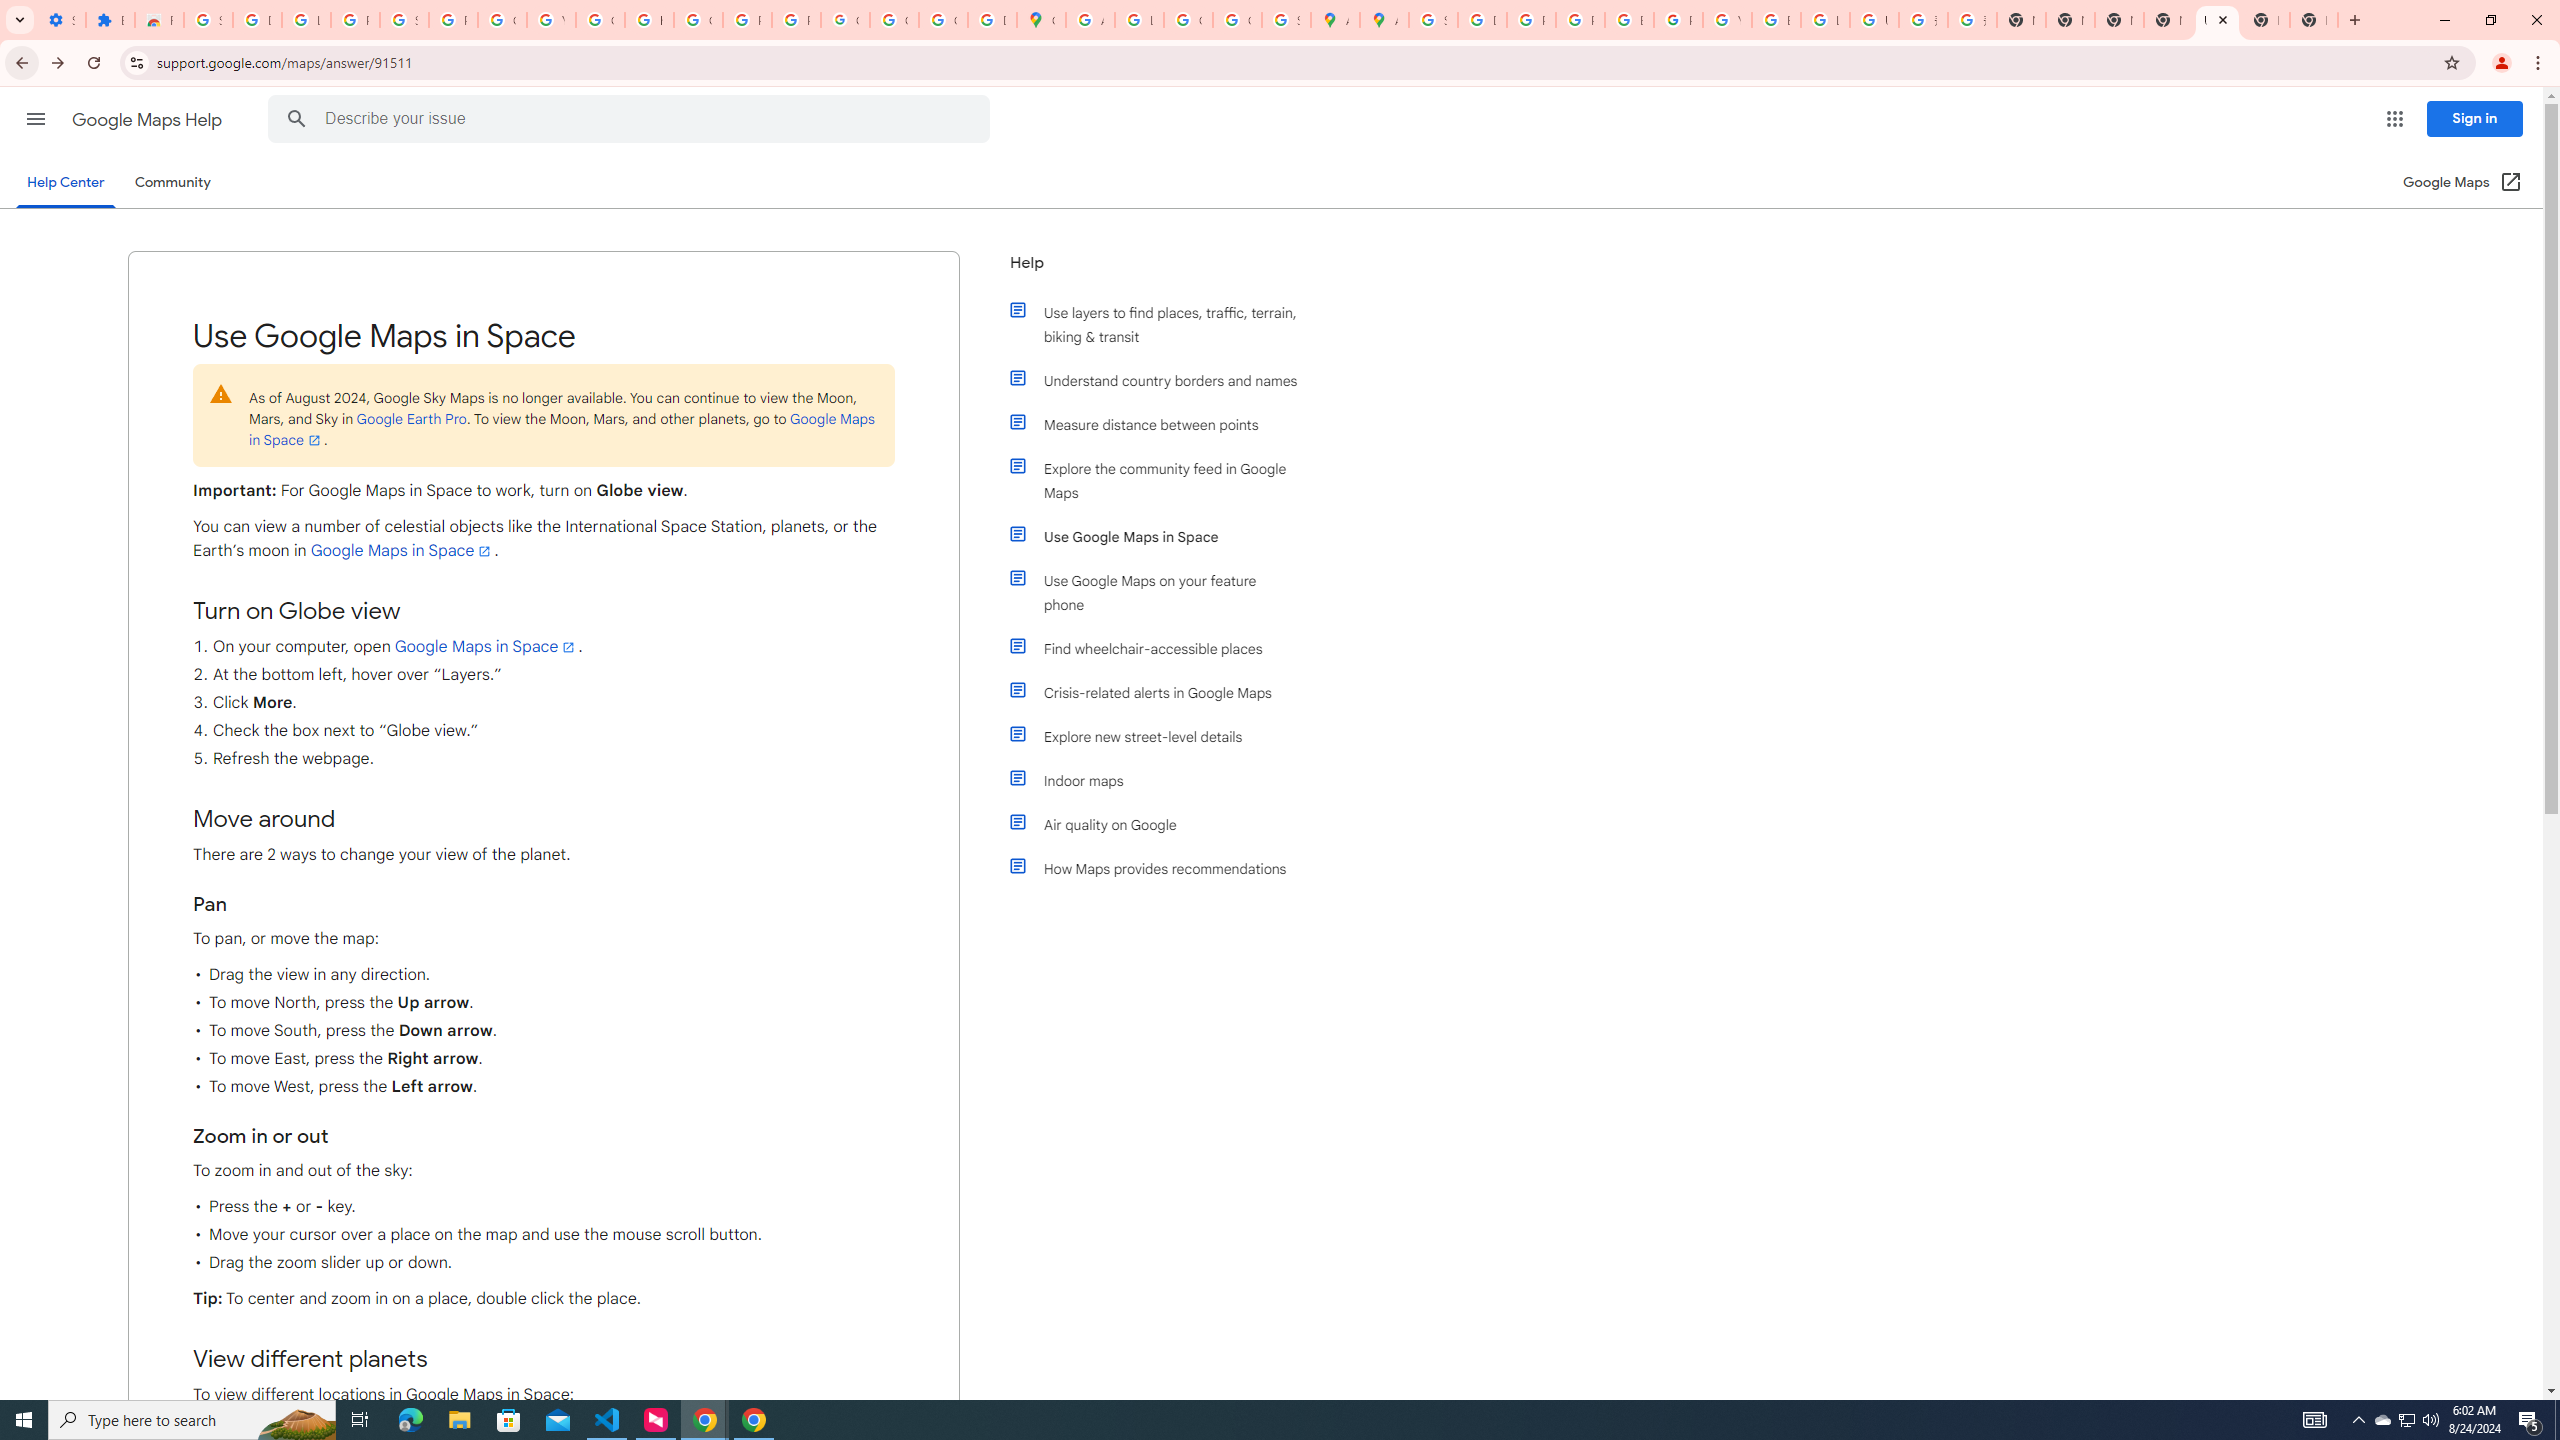 This screenshot has width=2560, height=1440. Describe the element at coordinates (1188, 20) in the screenshot. I see `Create your Google Account` at that location.